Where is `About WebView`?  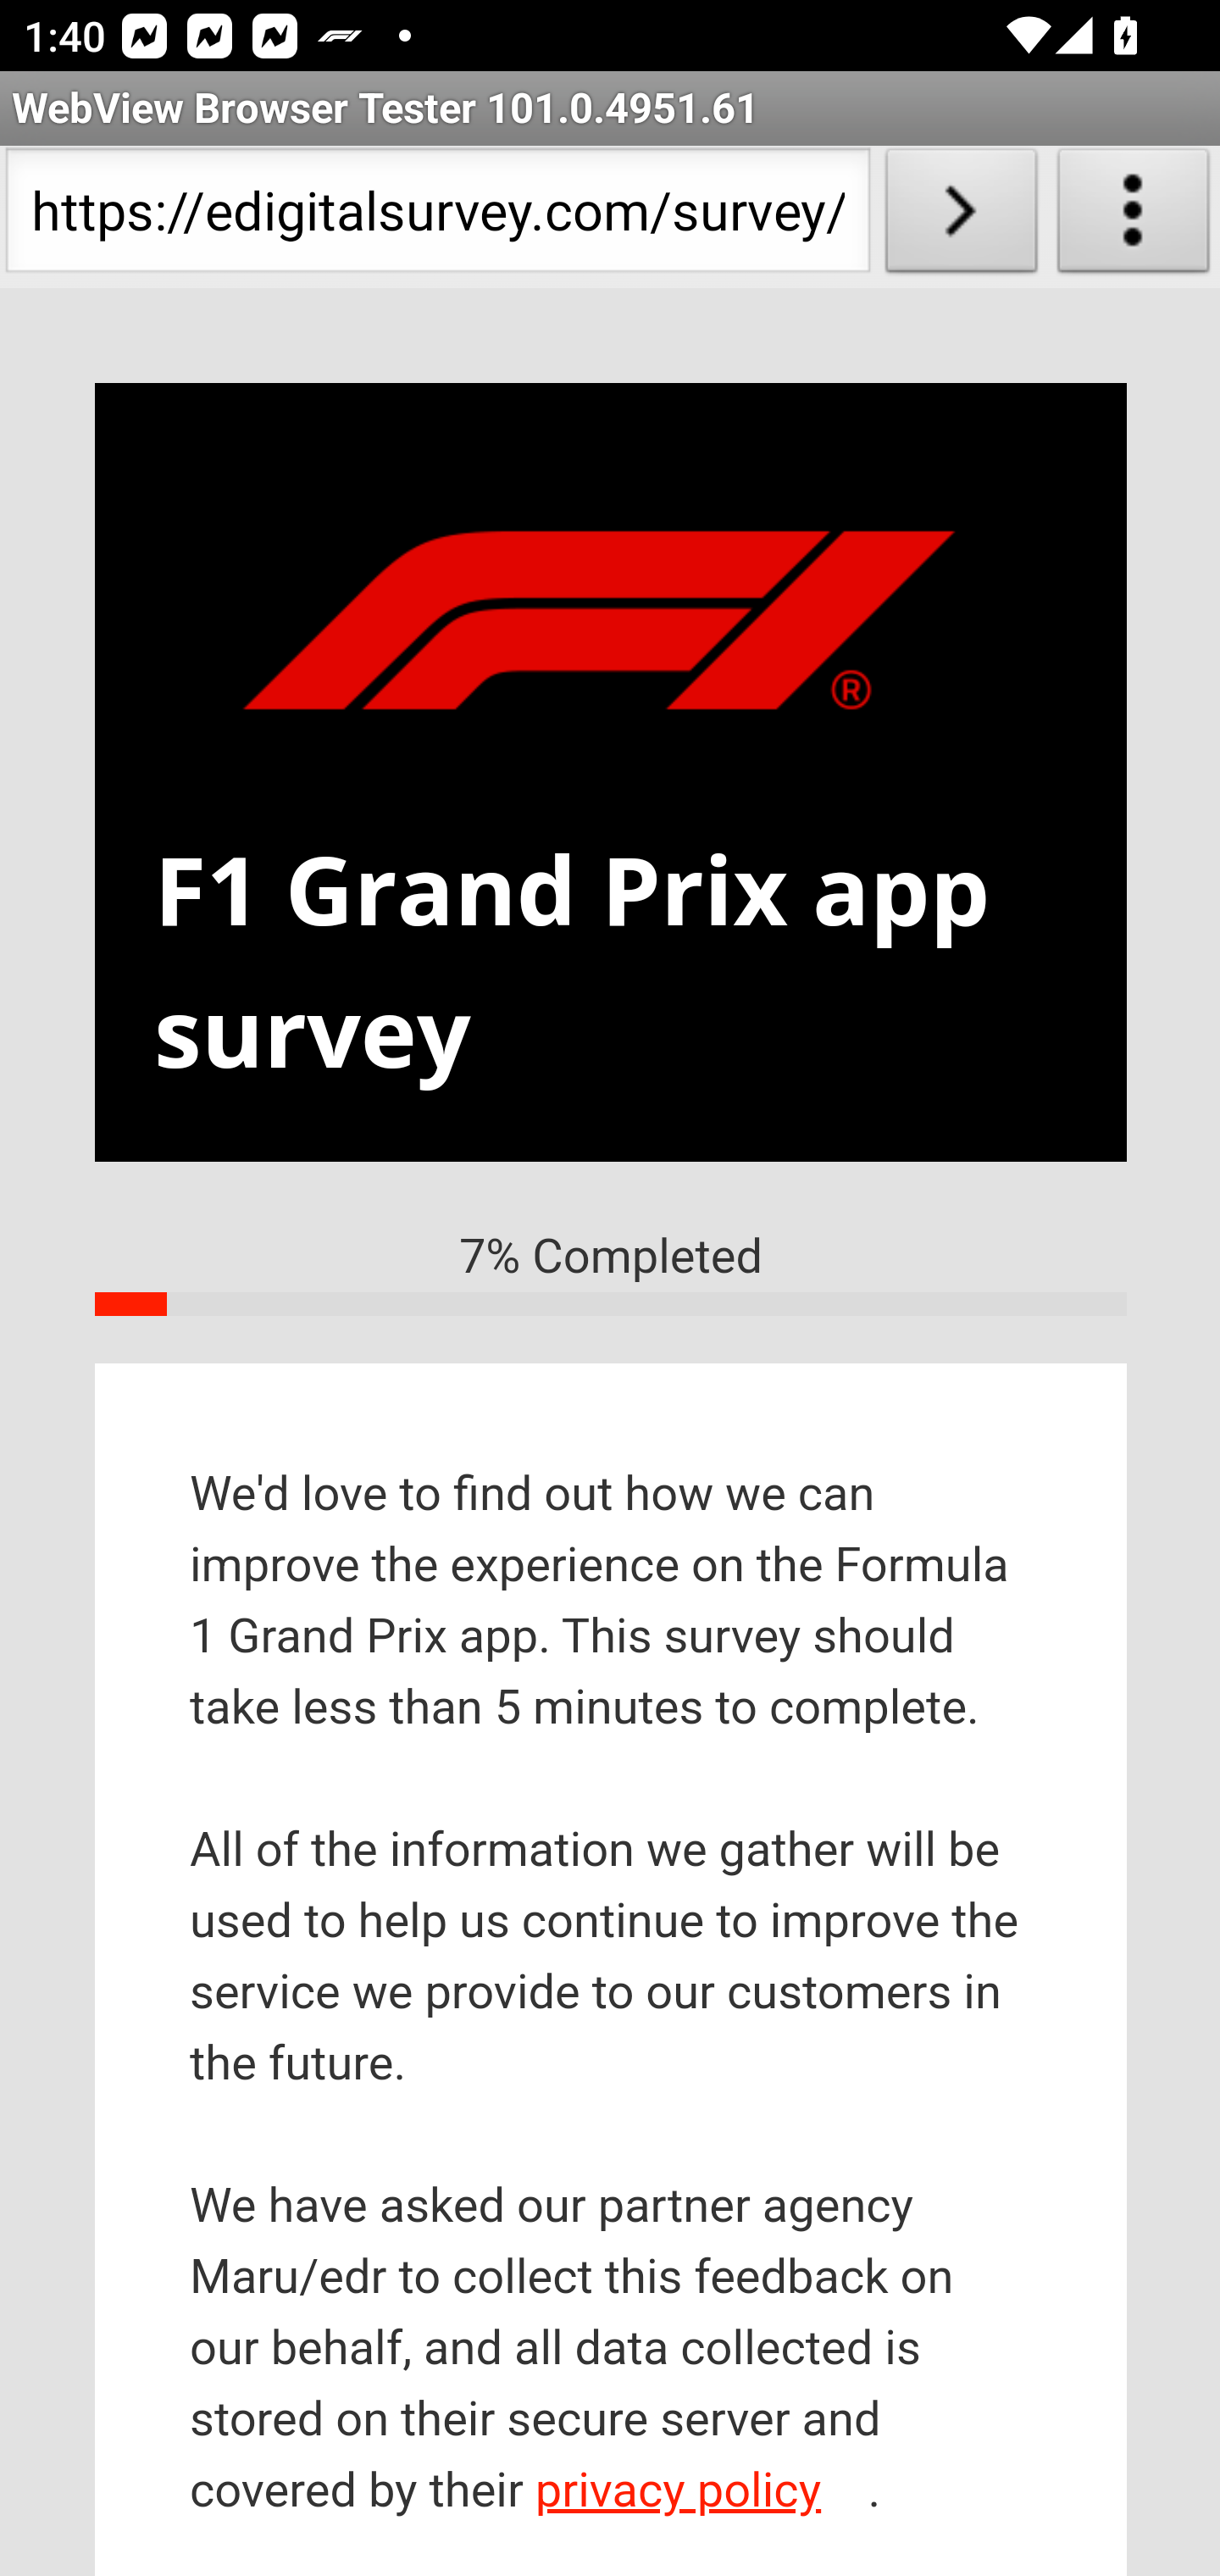
About WebView is located at coordinates (1134, 217).